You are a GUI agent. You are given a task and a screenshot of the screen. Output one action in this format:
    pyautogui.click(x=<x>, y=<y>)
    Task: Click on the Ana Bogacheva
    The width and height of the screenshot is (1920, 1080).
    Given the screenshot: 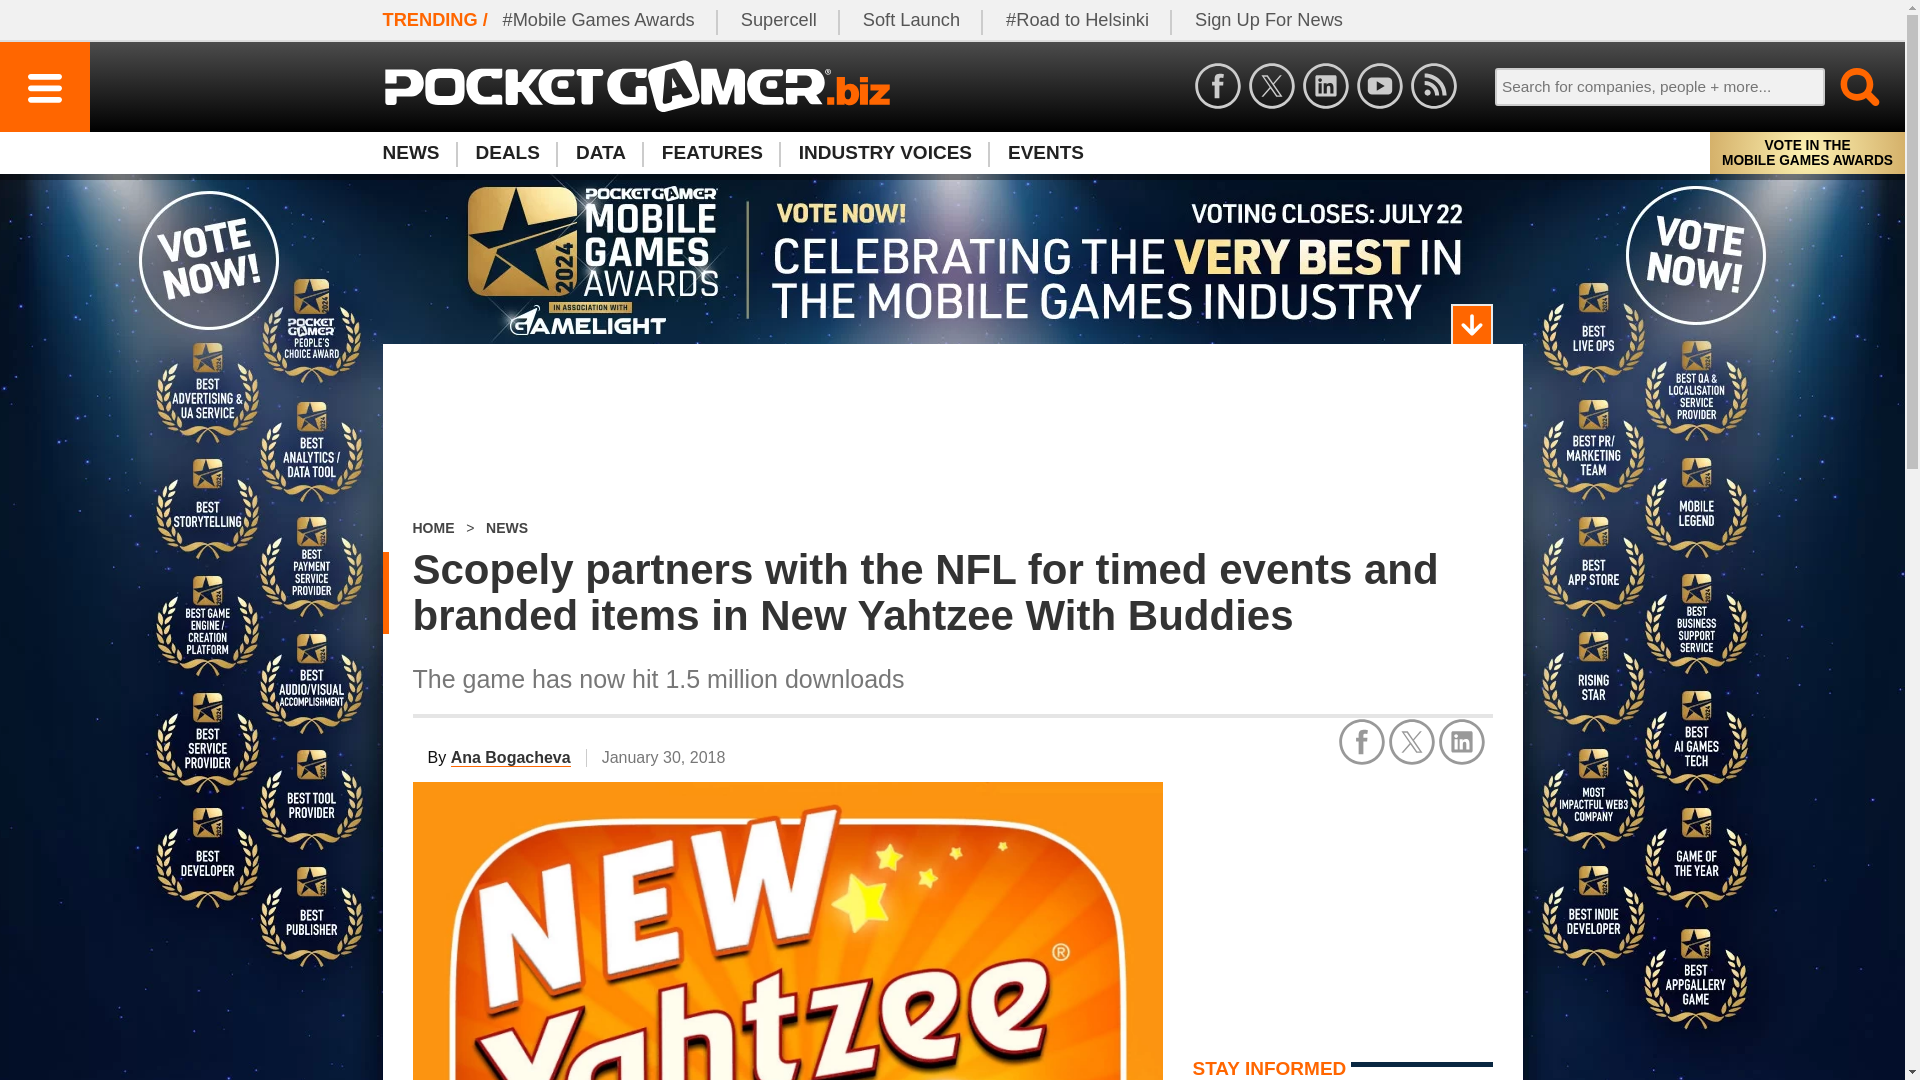 What is the action you would take?
    pyautogui.click(x=510, y=758)
    